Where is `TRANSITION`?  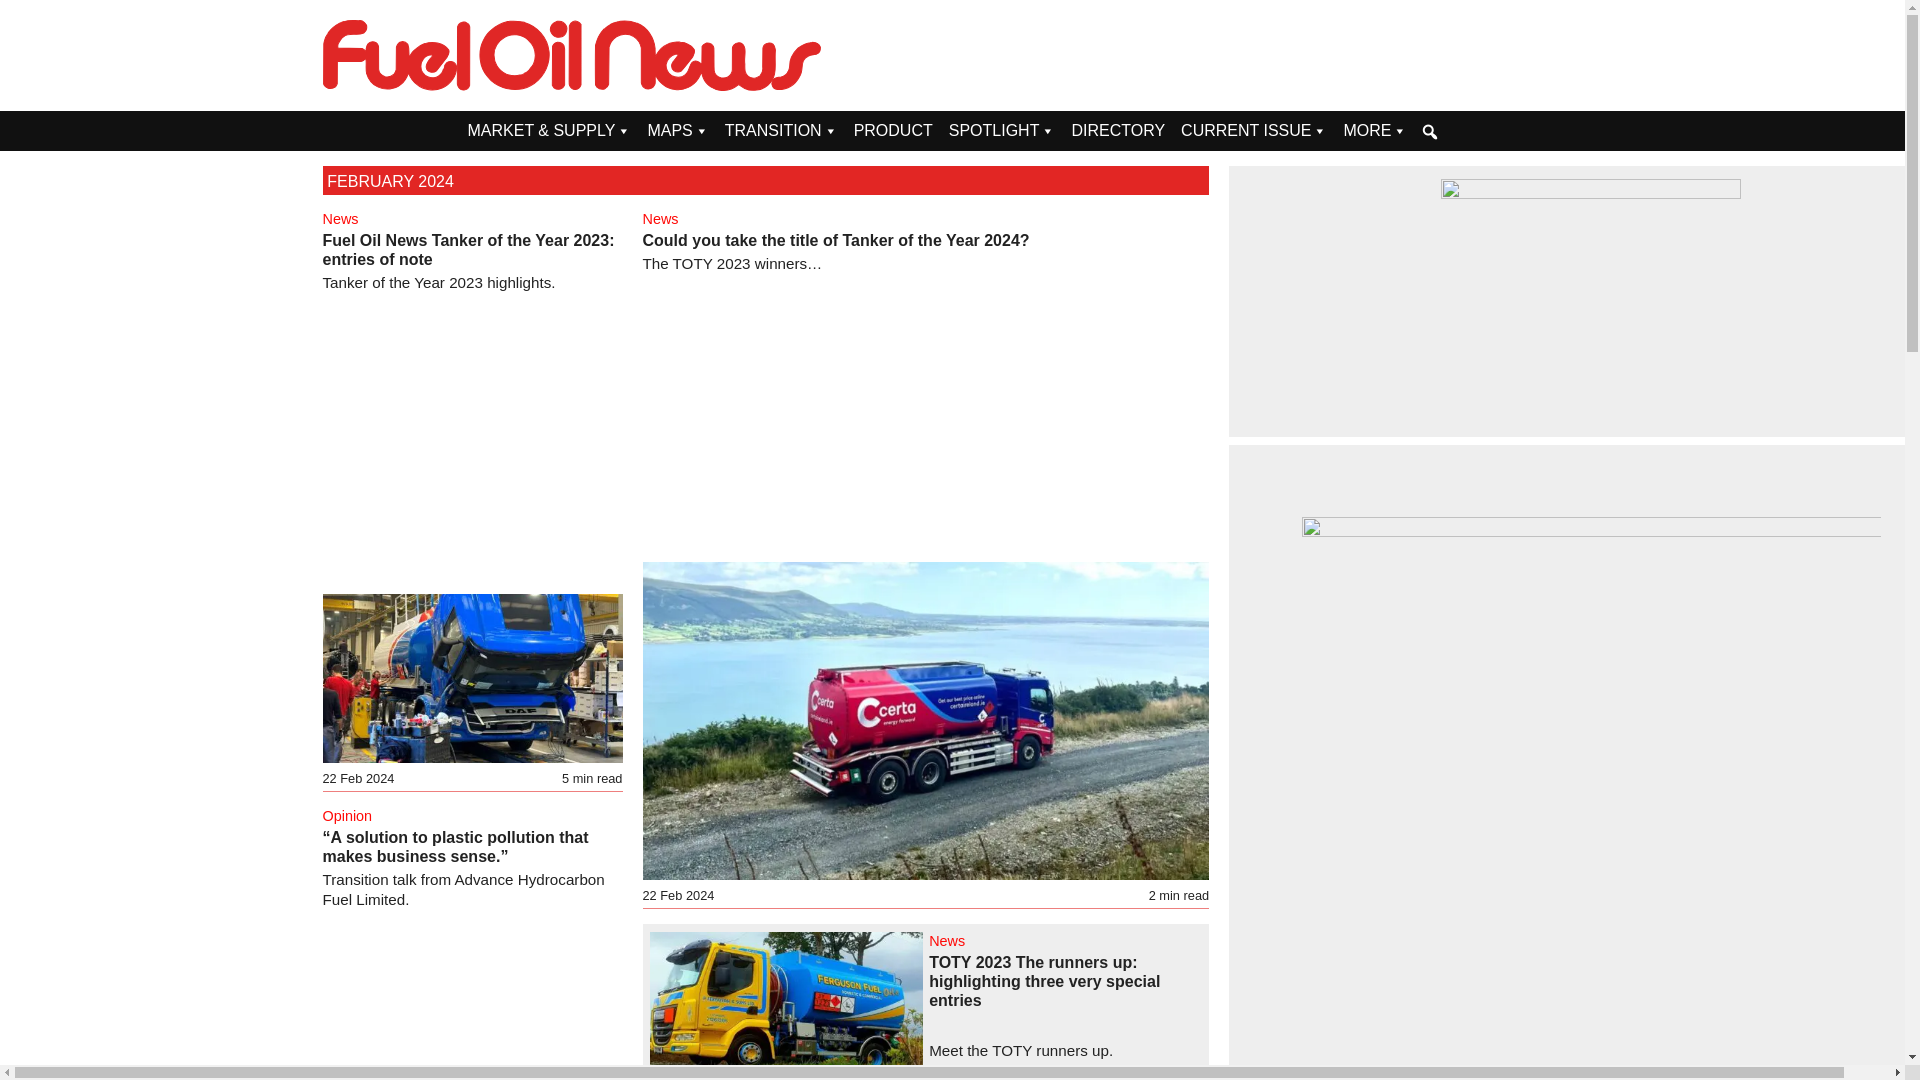 TRANSITION is located at coordinates (781, 131).